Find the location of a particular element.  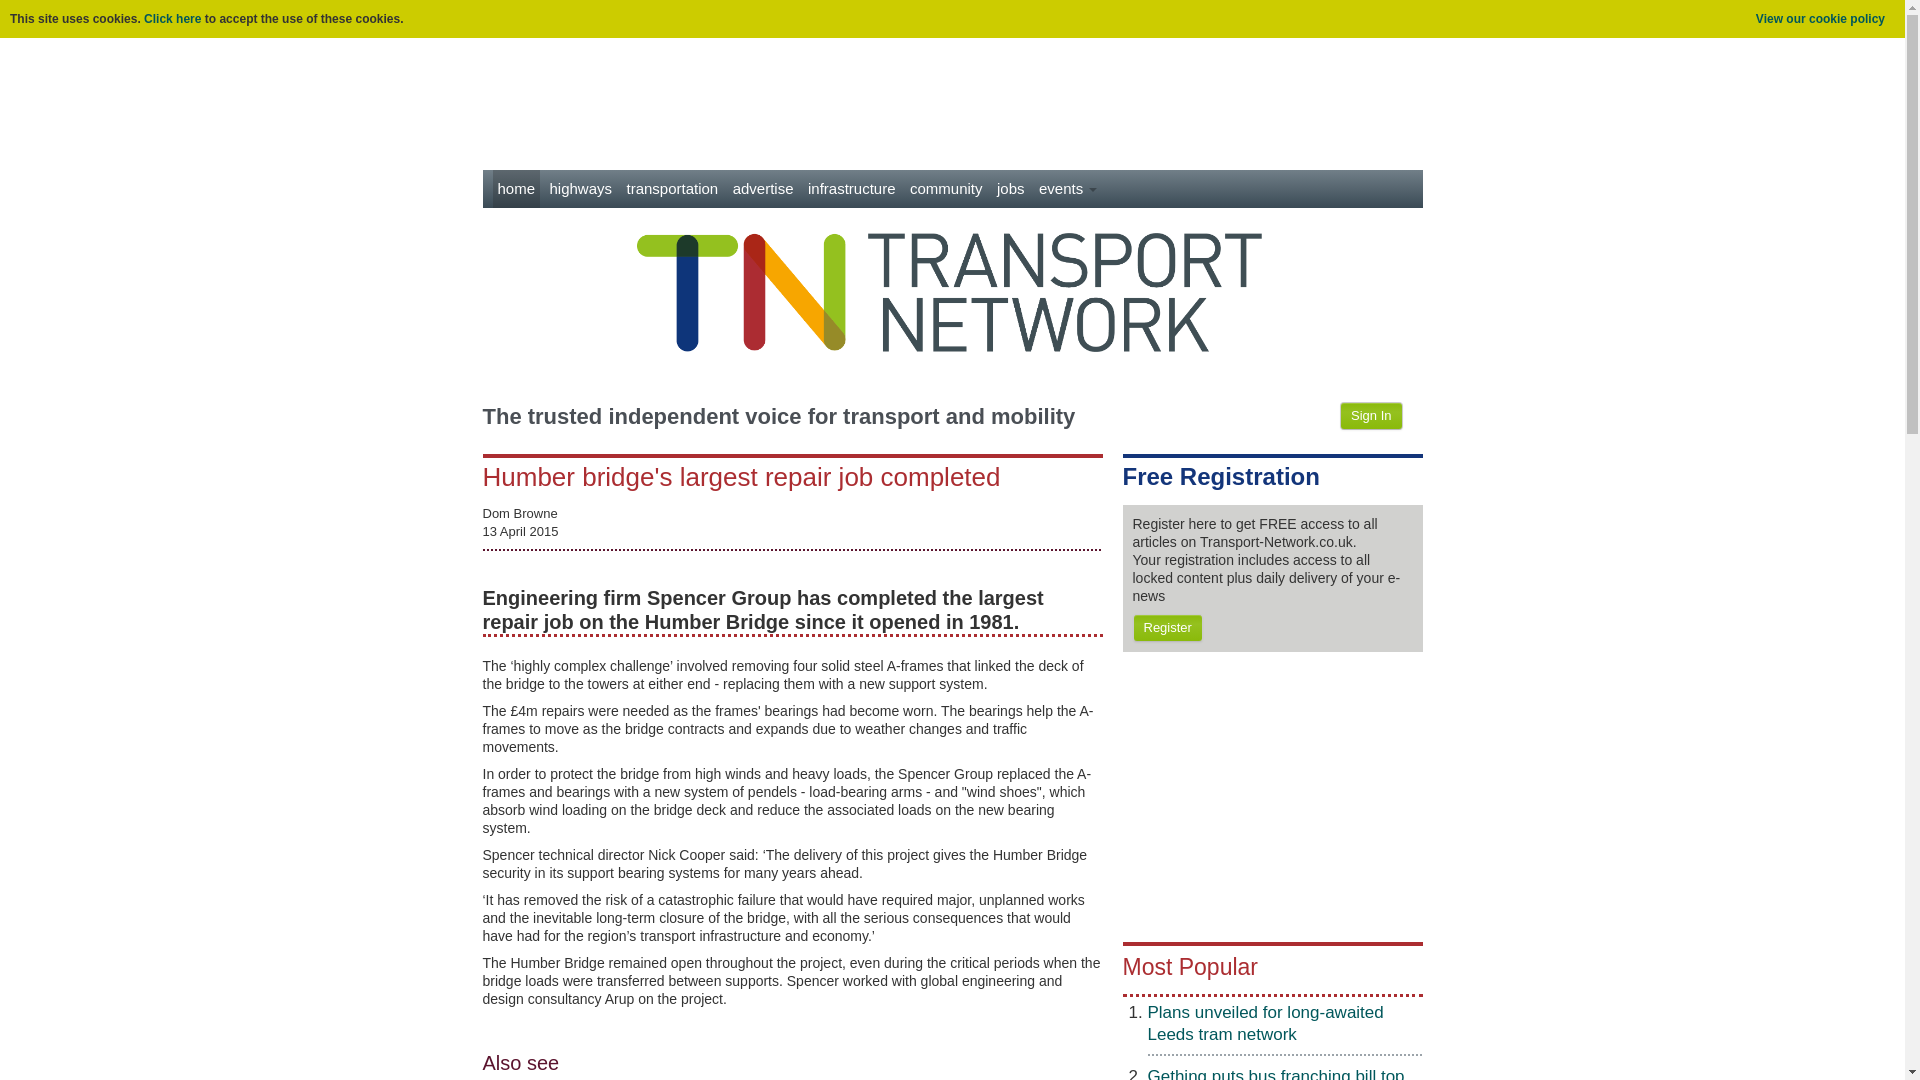

jobs is located at coordinates (1010, 188).